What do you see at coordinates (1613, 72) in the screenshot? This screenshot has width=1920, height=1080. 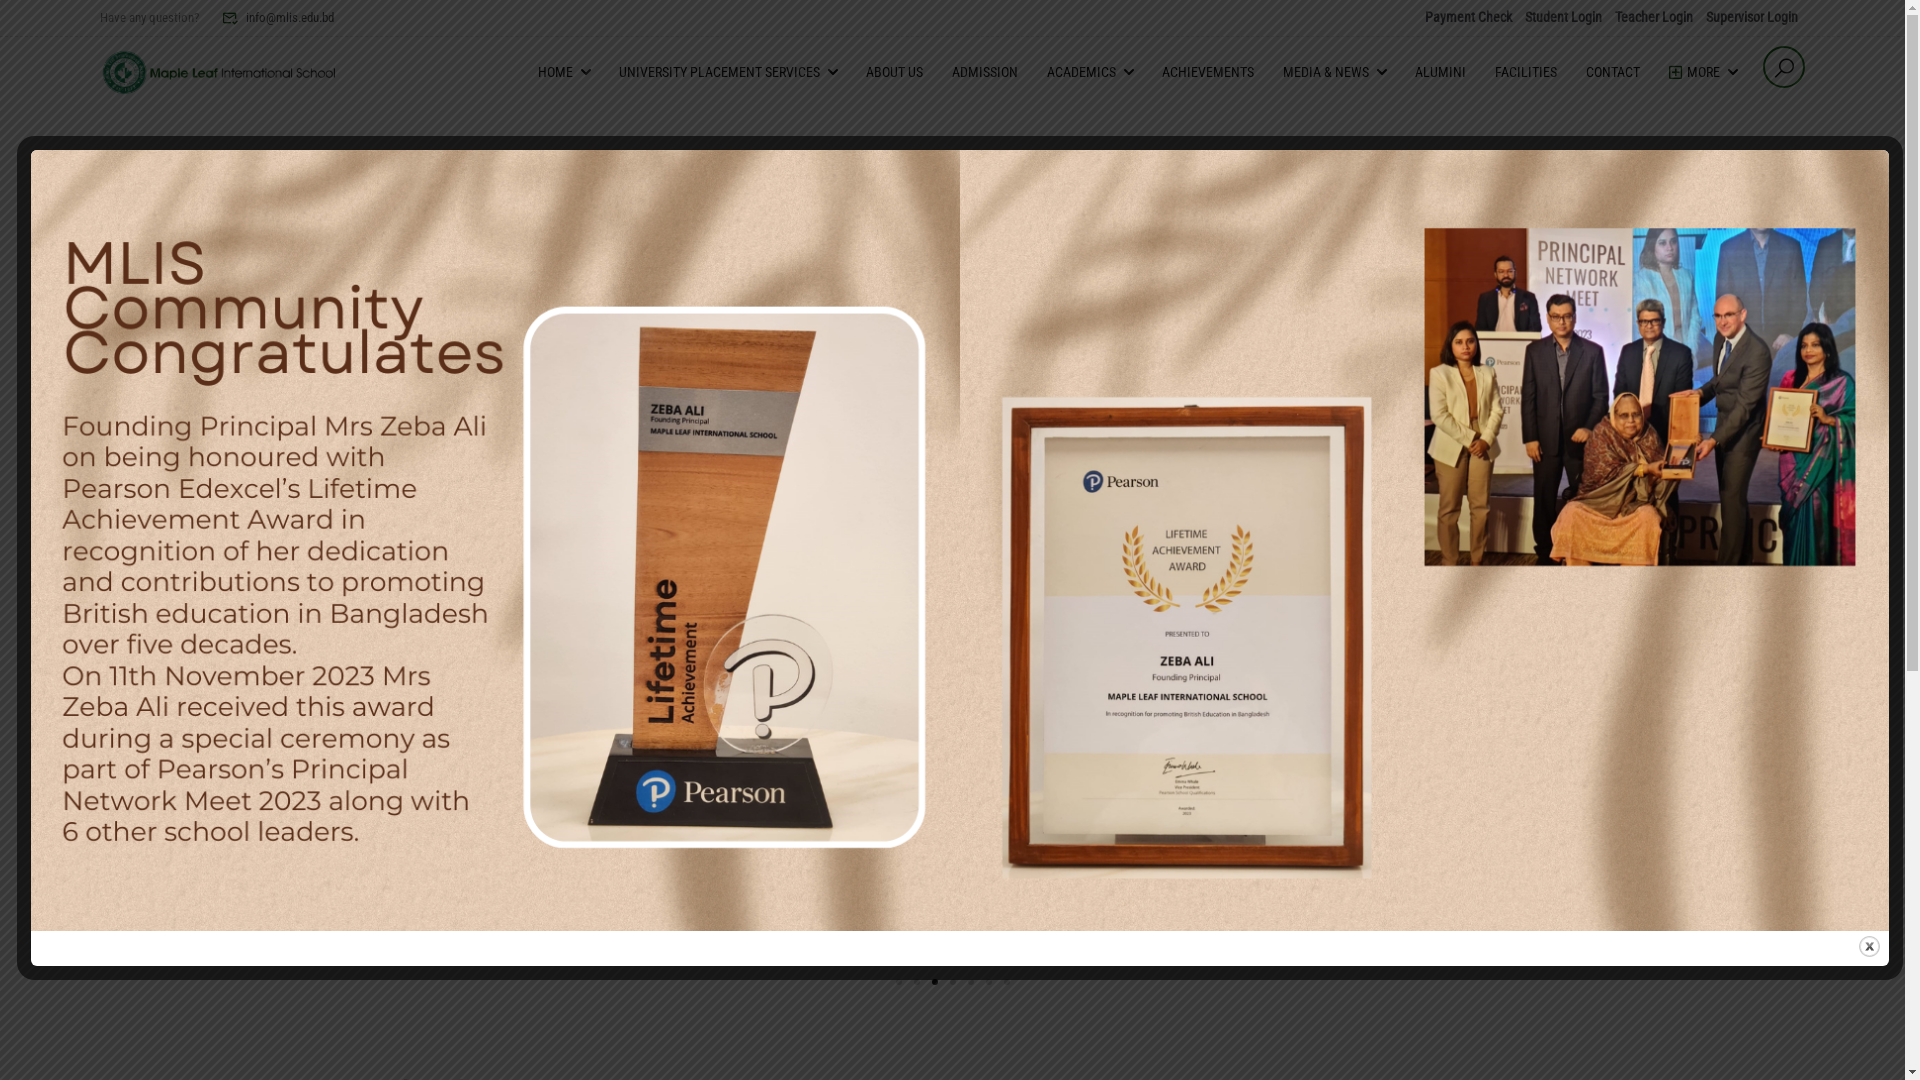 I see `CONTACT` at bounding box center [1613, 72].